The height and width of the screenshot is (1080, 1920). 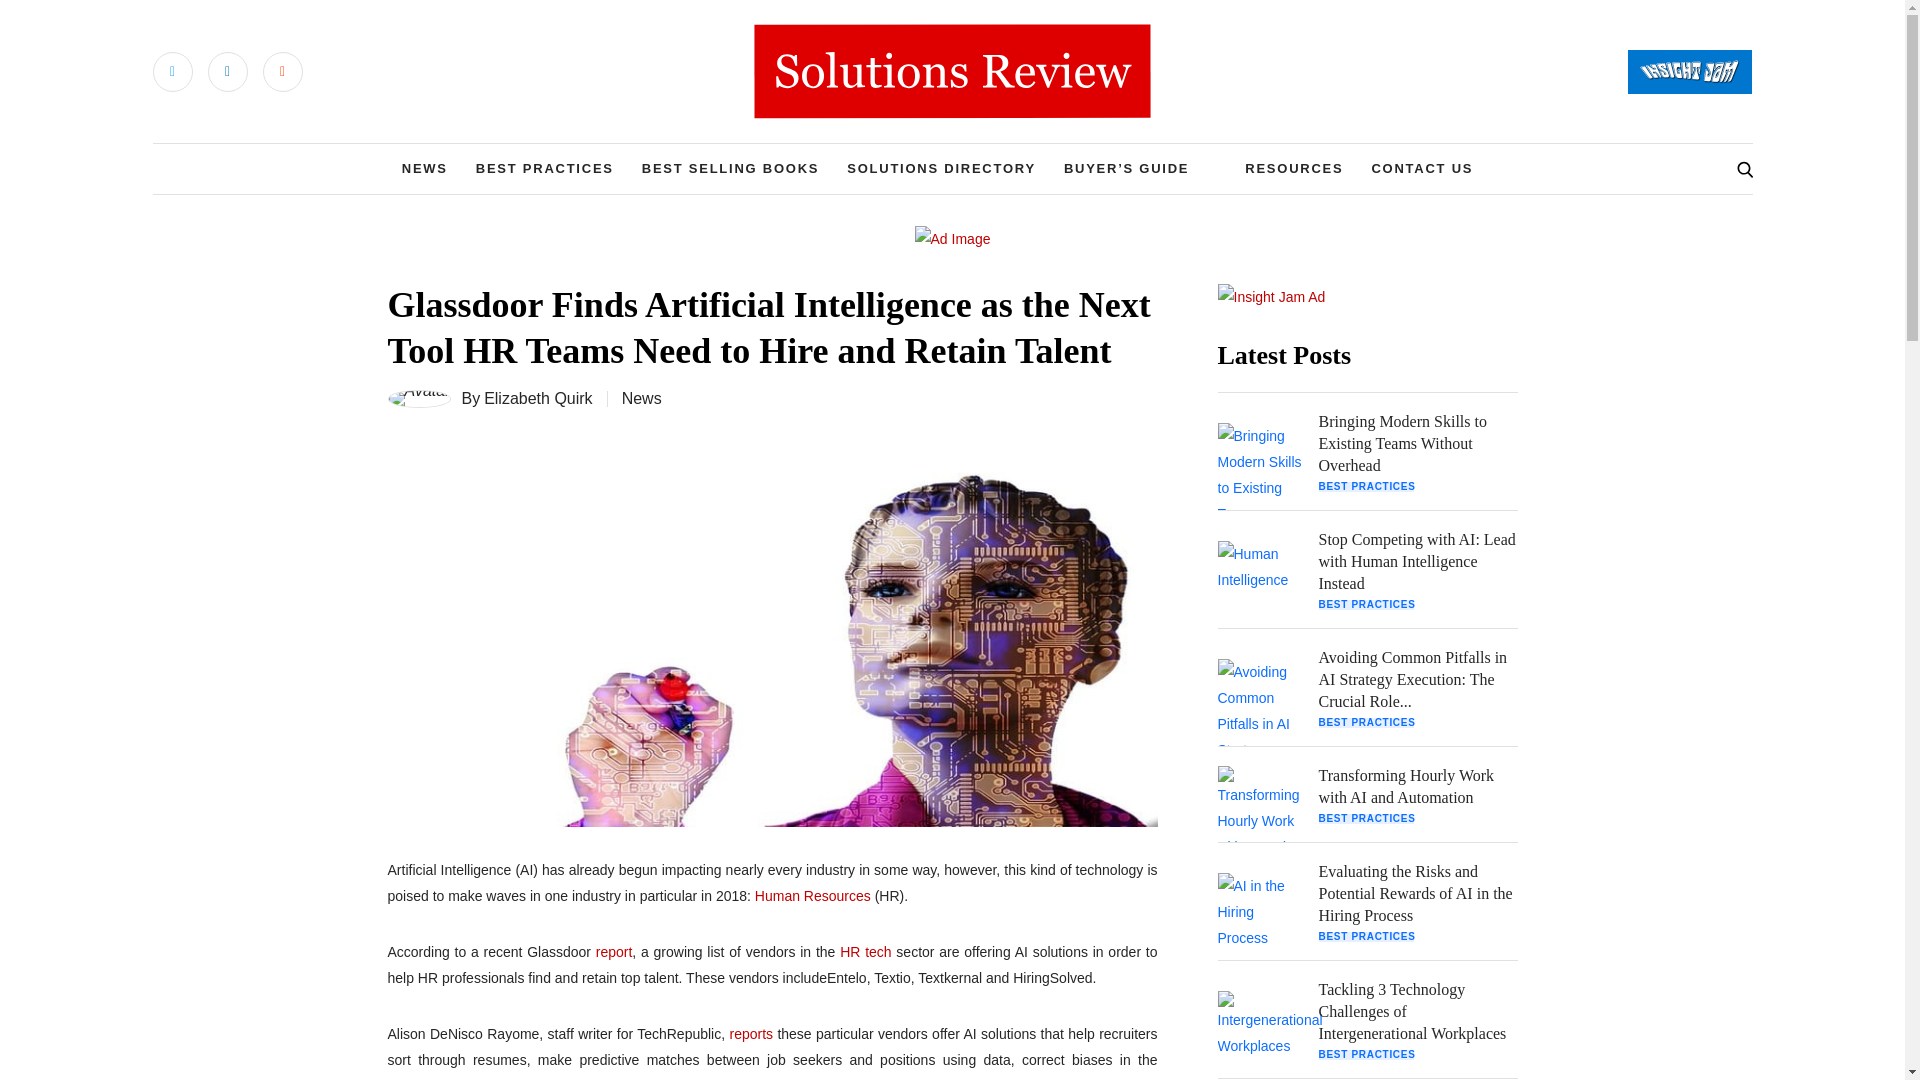 What do you see at coordinates (424, 168) in the screenshot?
I see `NEWS` at bounding box center [424, 168].